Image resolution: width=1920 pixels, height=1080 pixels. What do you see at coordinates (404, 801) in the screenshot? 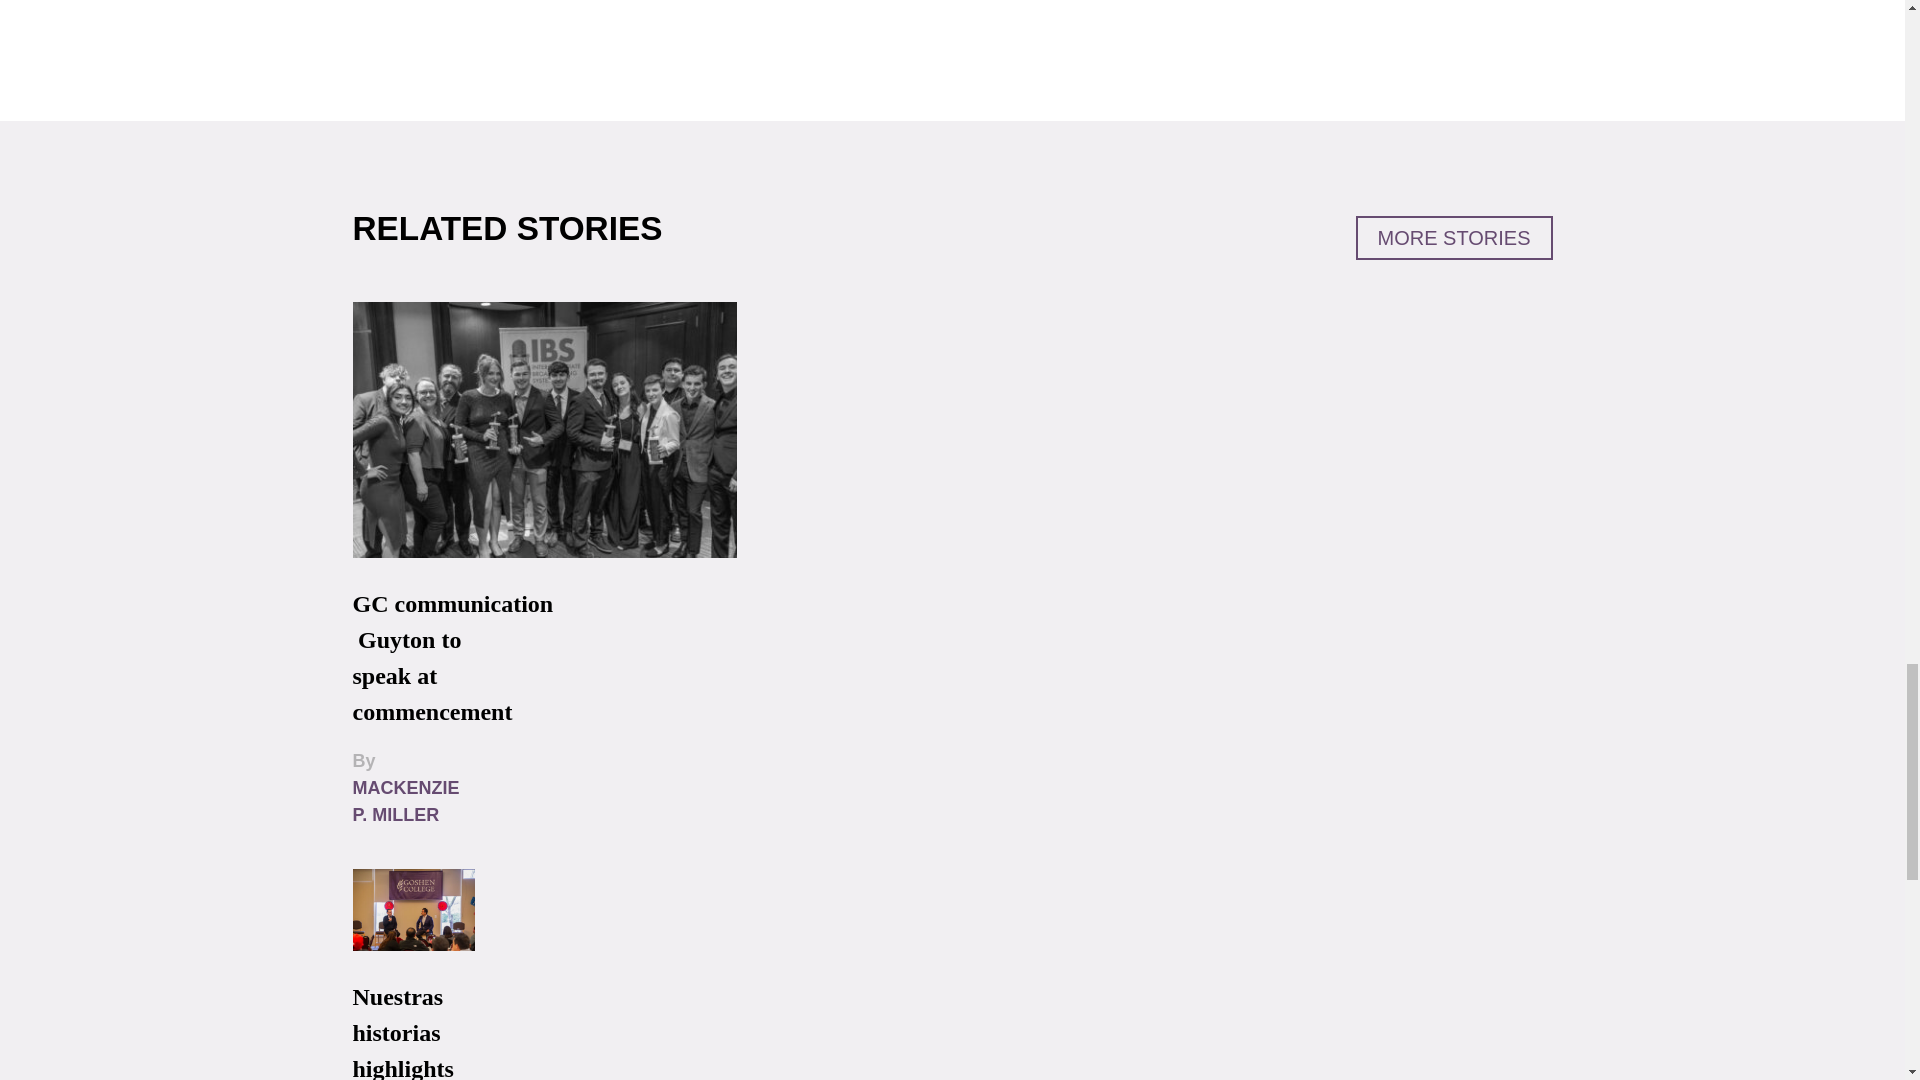
I see `MACKENZIE P. MILLER` at bounding box center [404, 801].